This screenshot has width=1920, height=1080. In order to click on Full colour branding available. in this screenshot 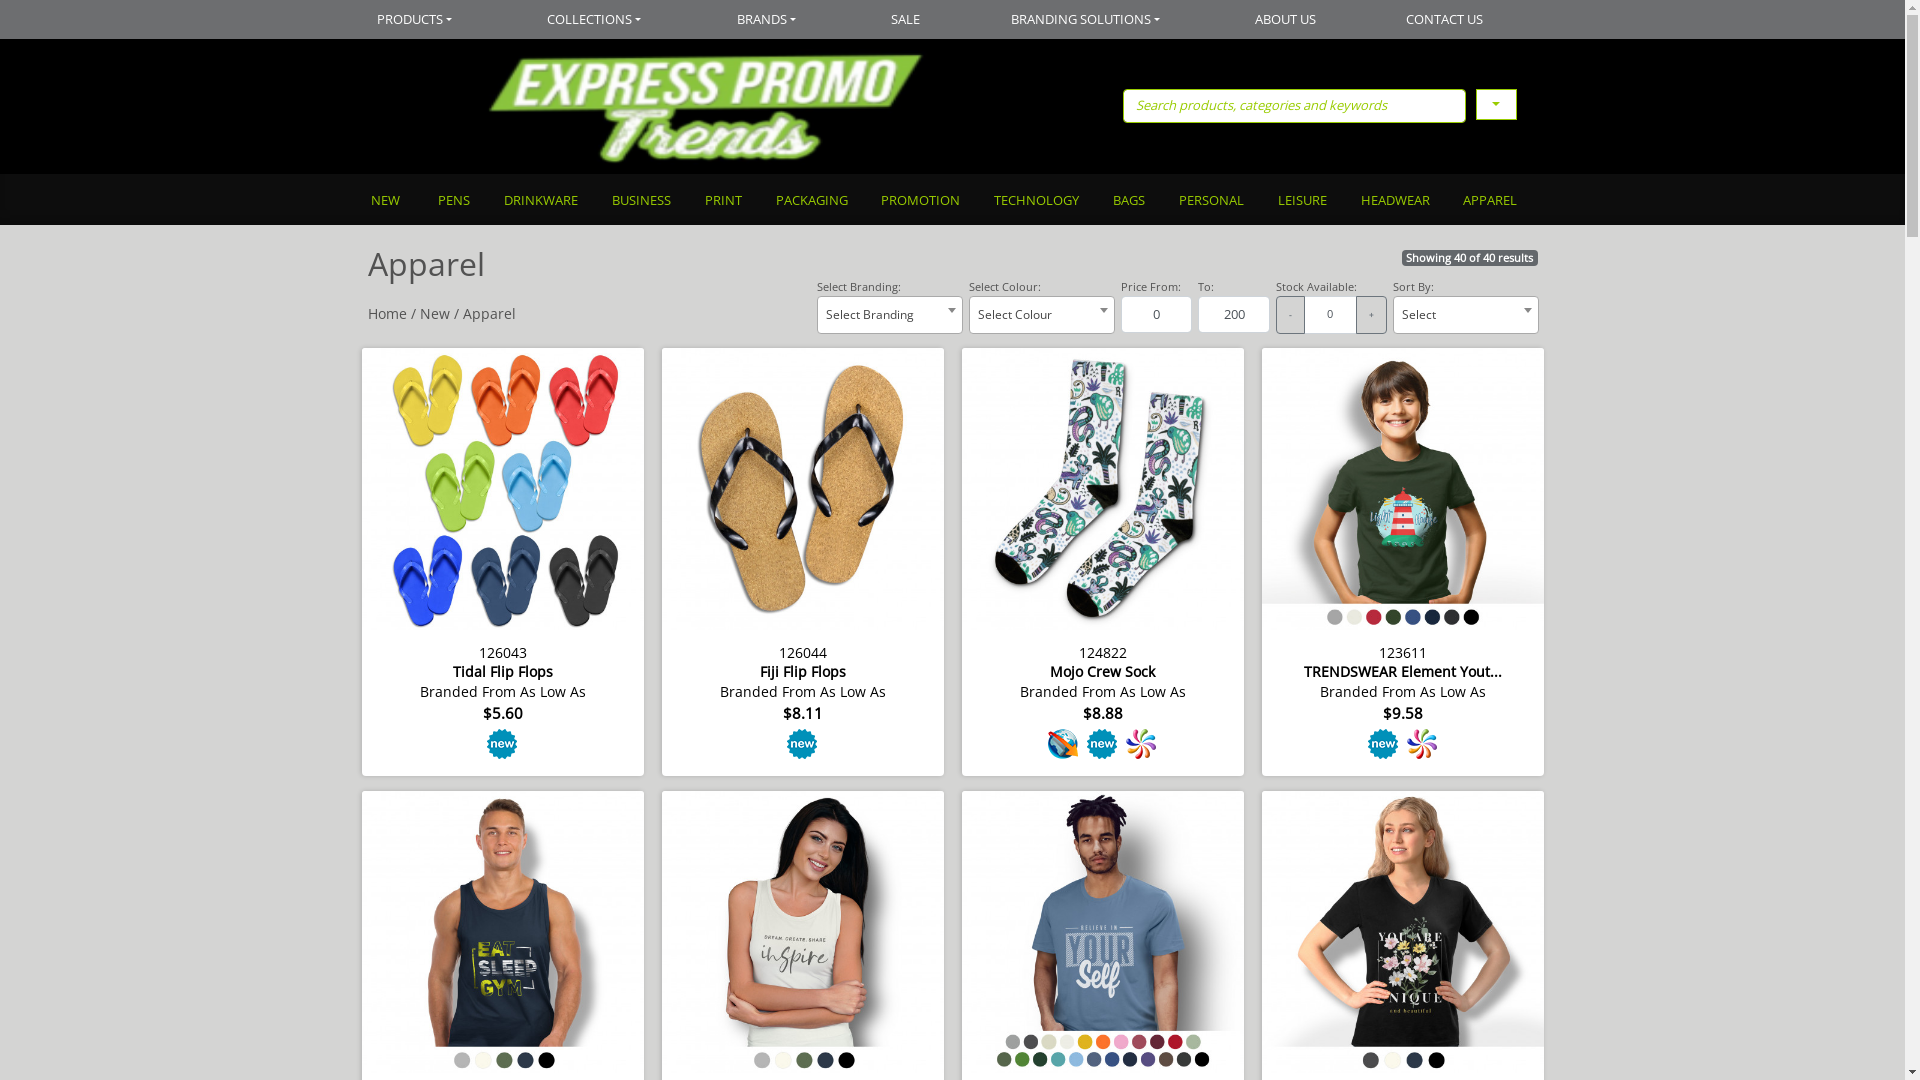, I will do `click(1422, 744)`.